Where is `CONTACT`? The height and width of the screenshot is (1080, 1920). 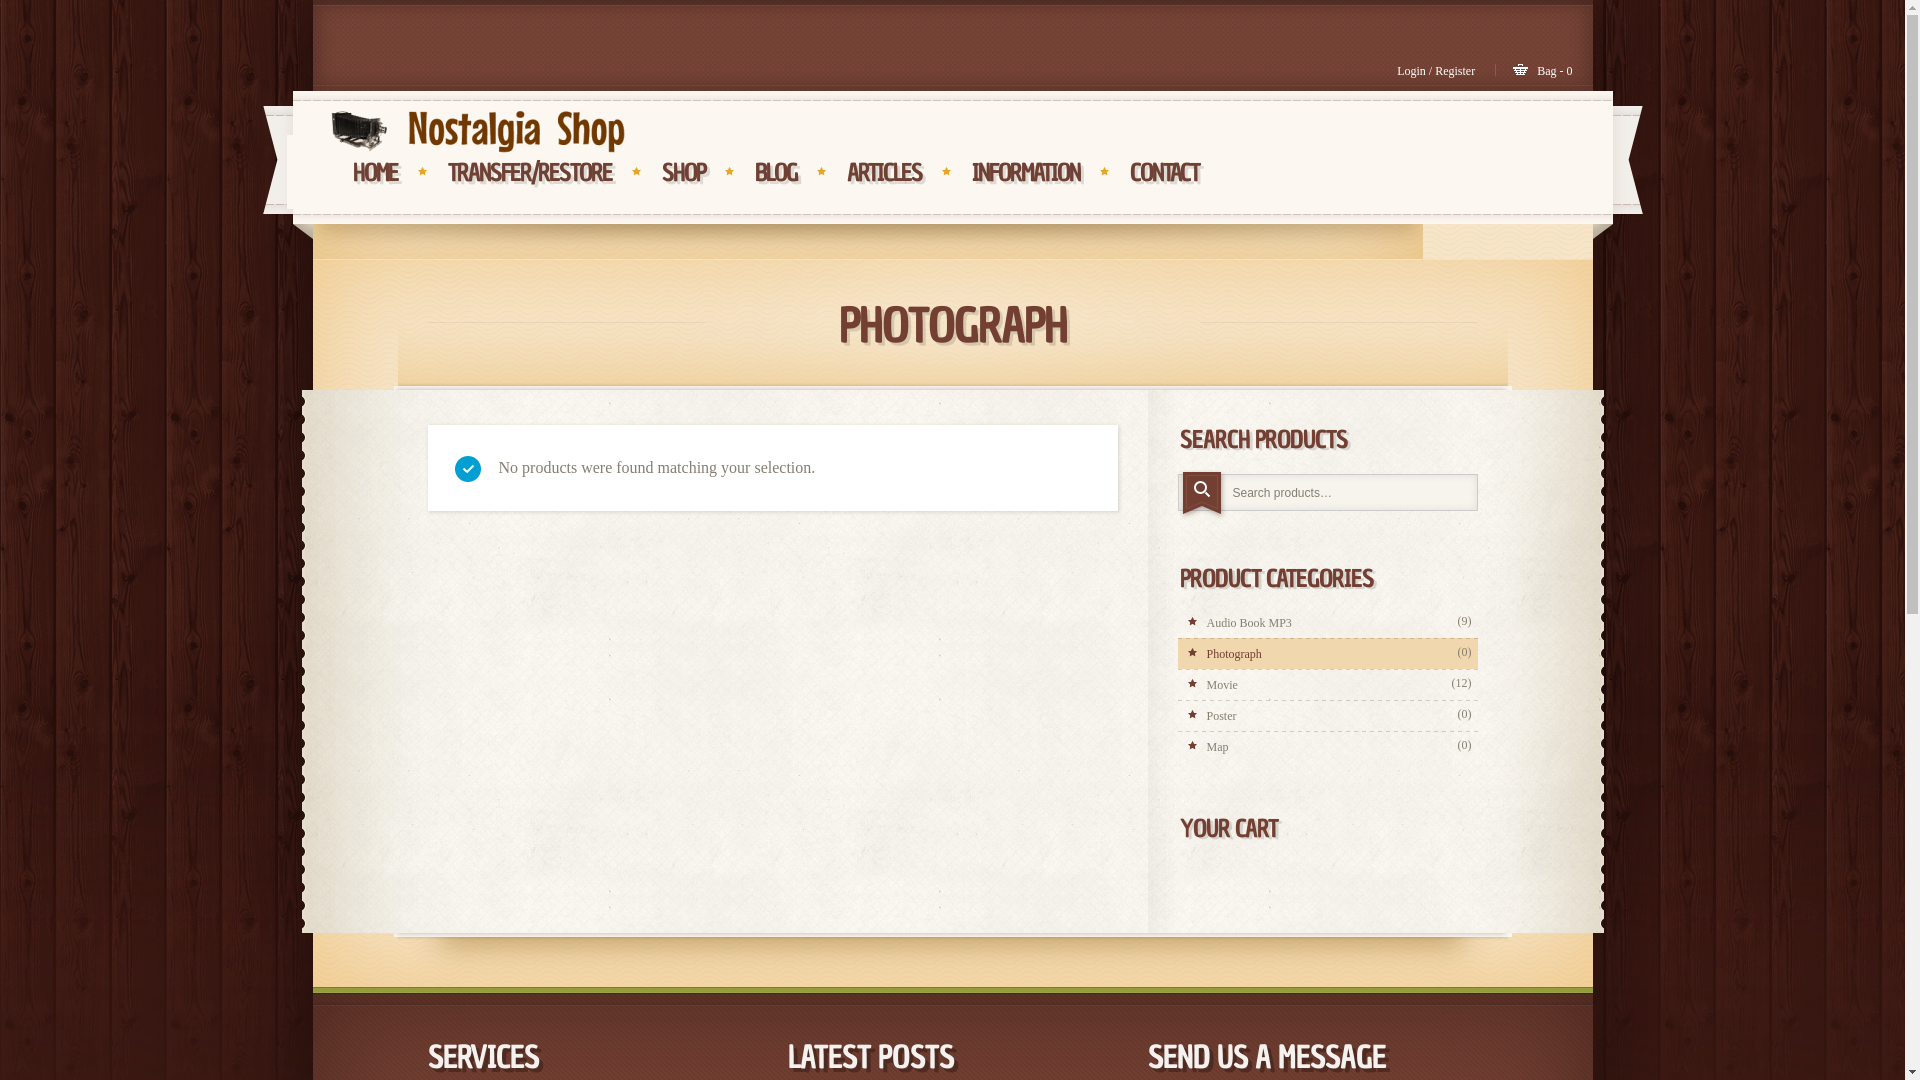 CONTACT is located at coordinates (1164, 172).